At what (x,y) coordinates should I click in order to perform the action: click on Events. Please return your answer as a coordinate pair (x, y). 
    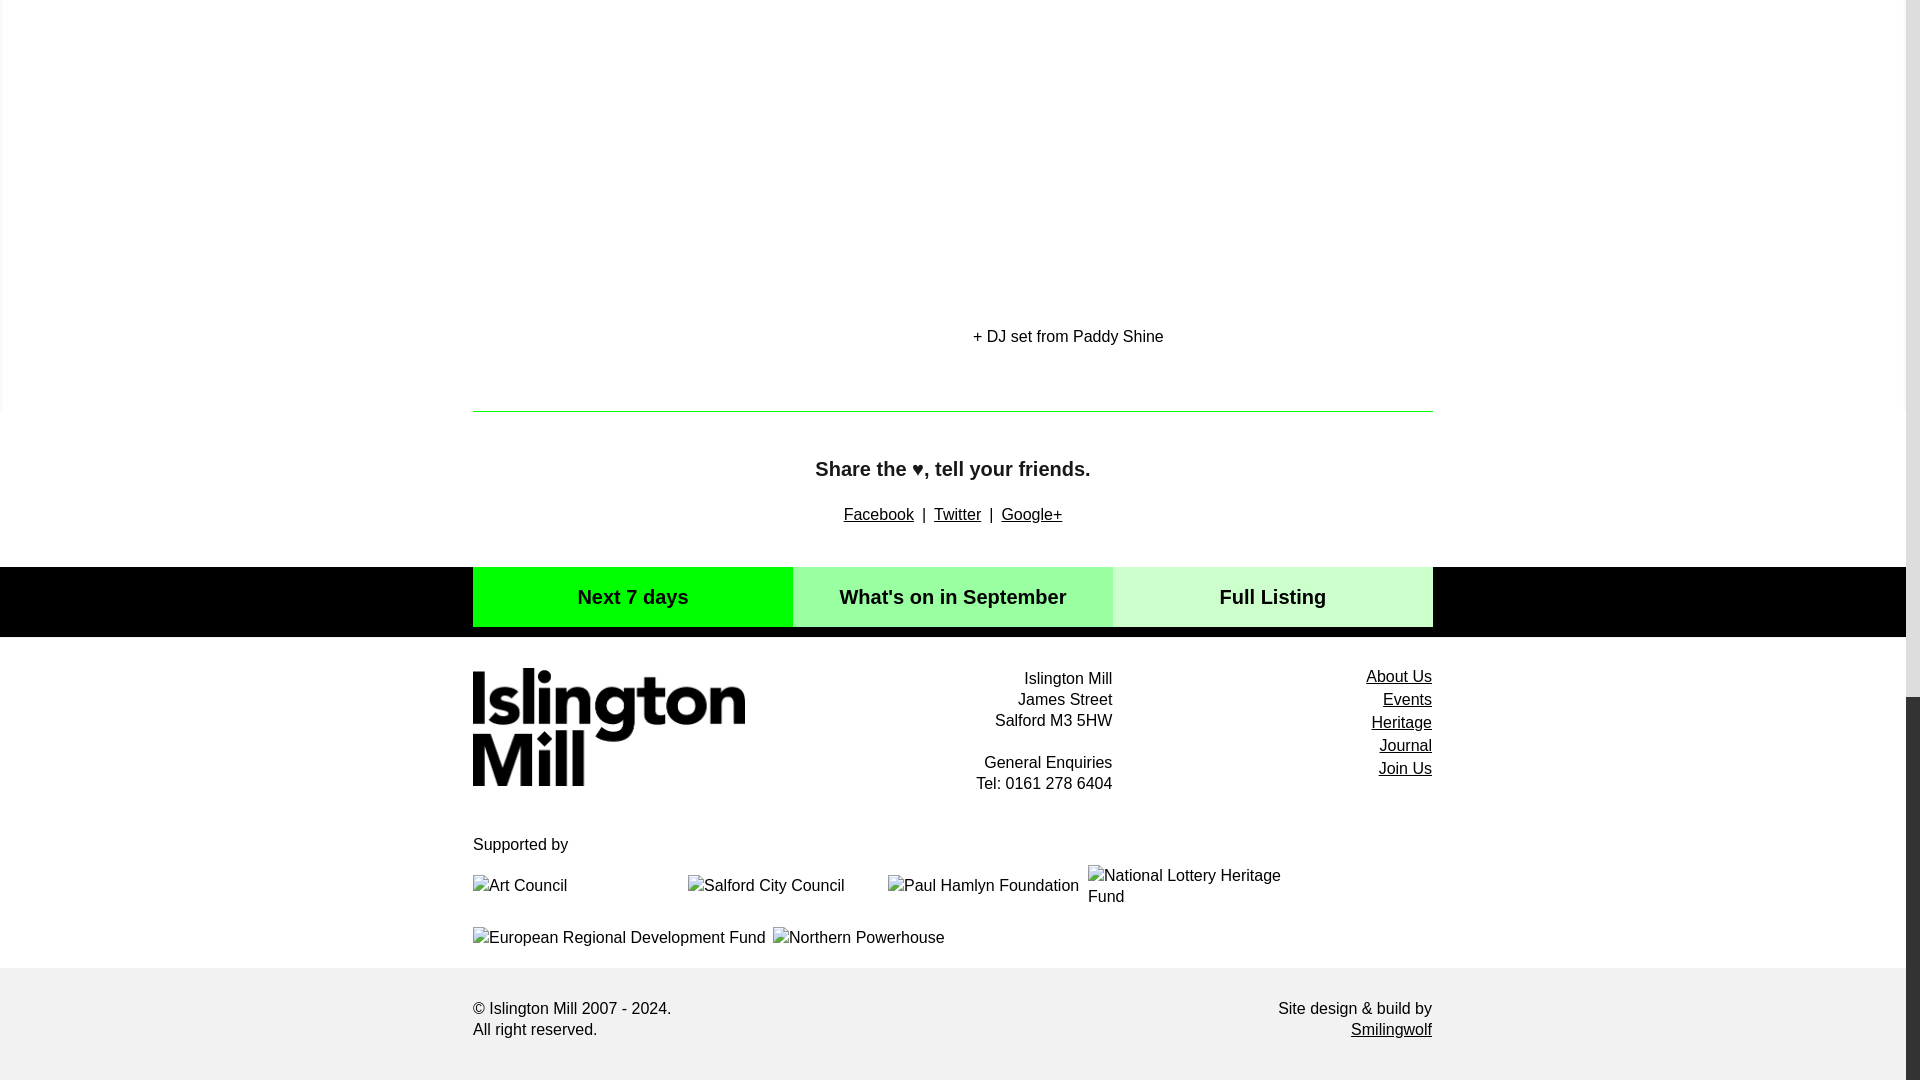
    Looking at the image, I should click on (1407, 700).